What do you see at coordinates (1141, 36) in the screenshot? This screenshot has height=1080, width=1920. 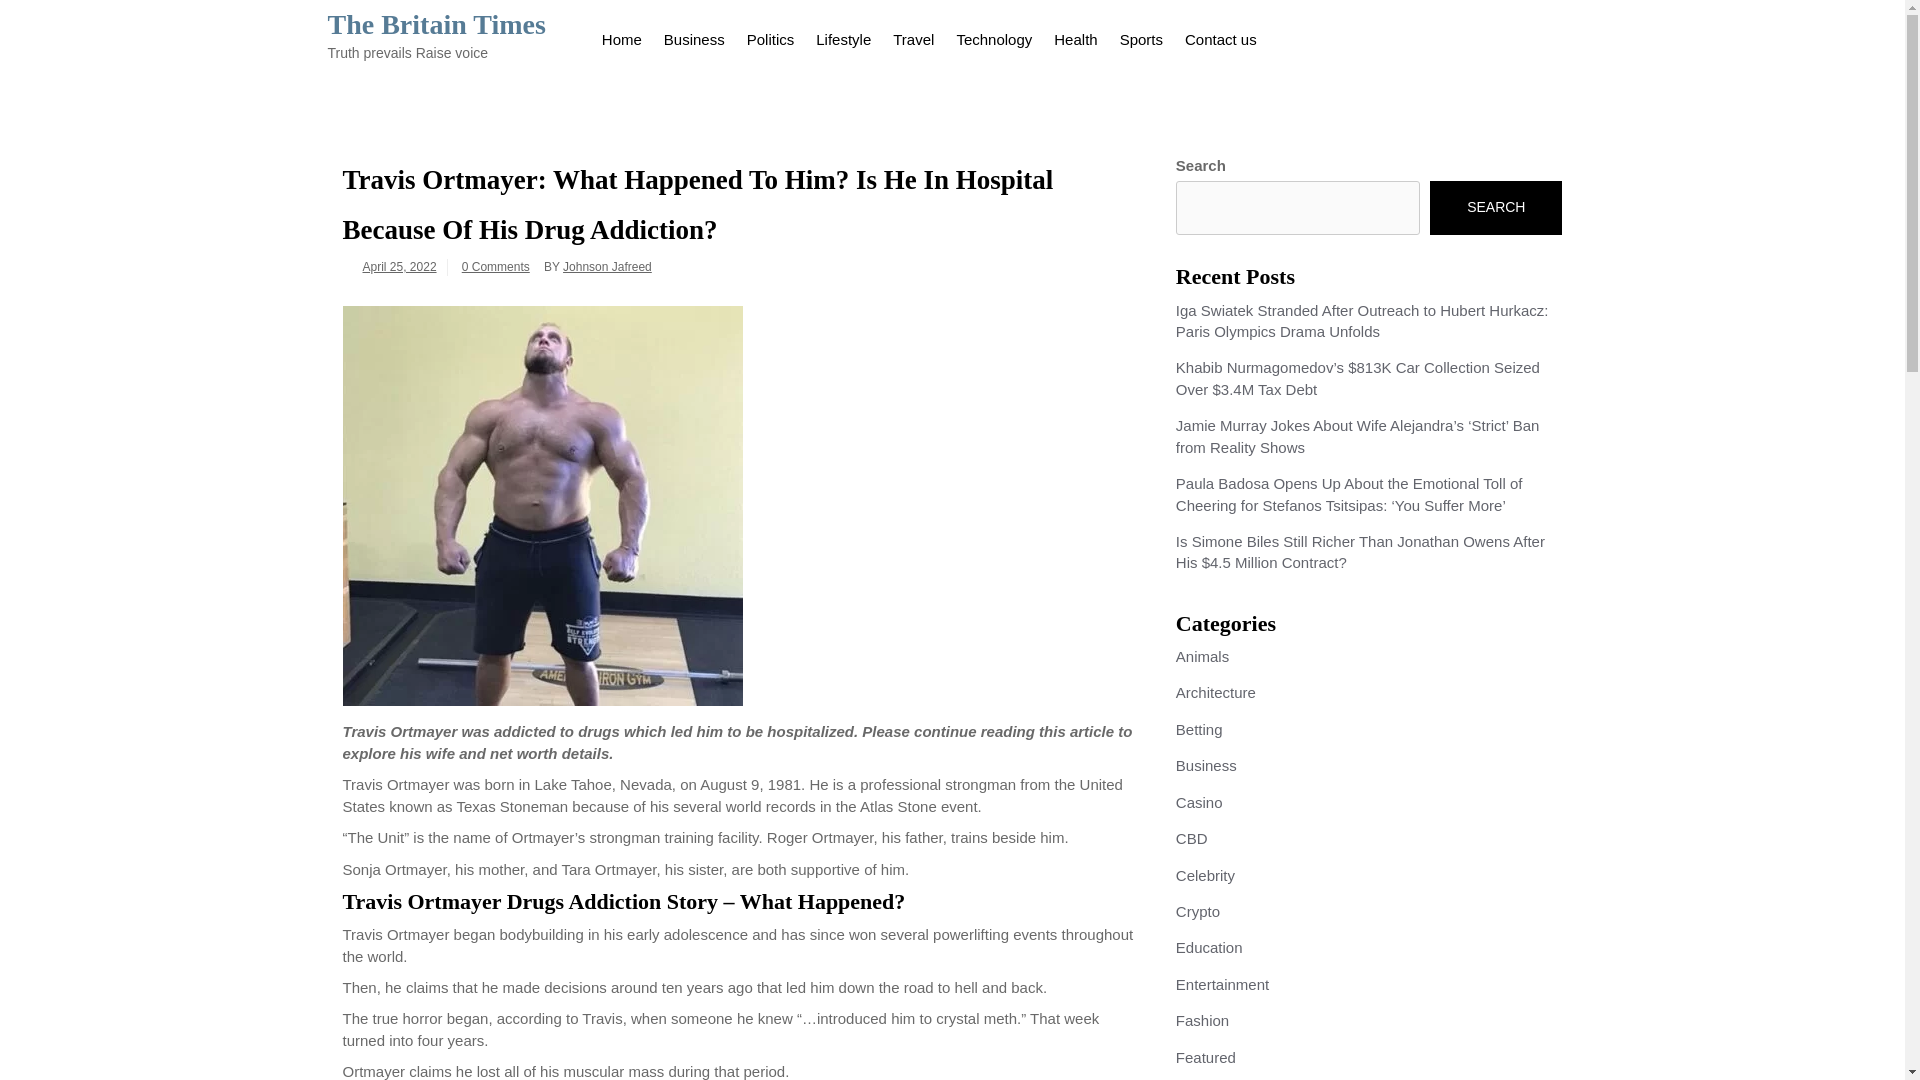 I see `Sports` at bounding box center [1141, 36].